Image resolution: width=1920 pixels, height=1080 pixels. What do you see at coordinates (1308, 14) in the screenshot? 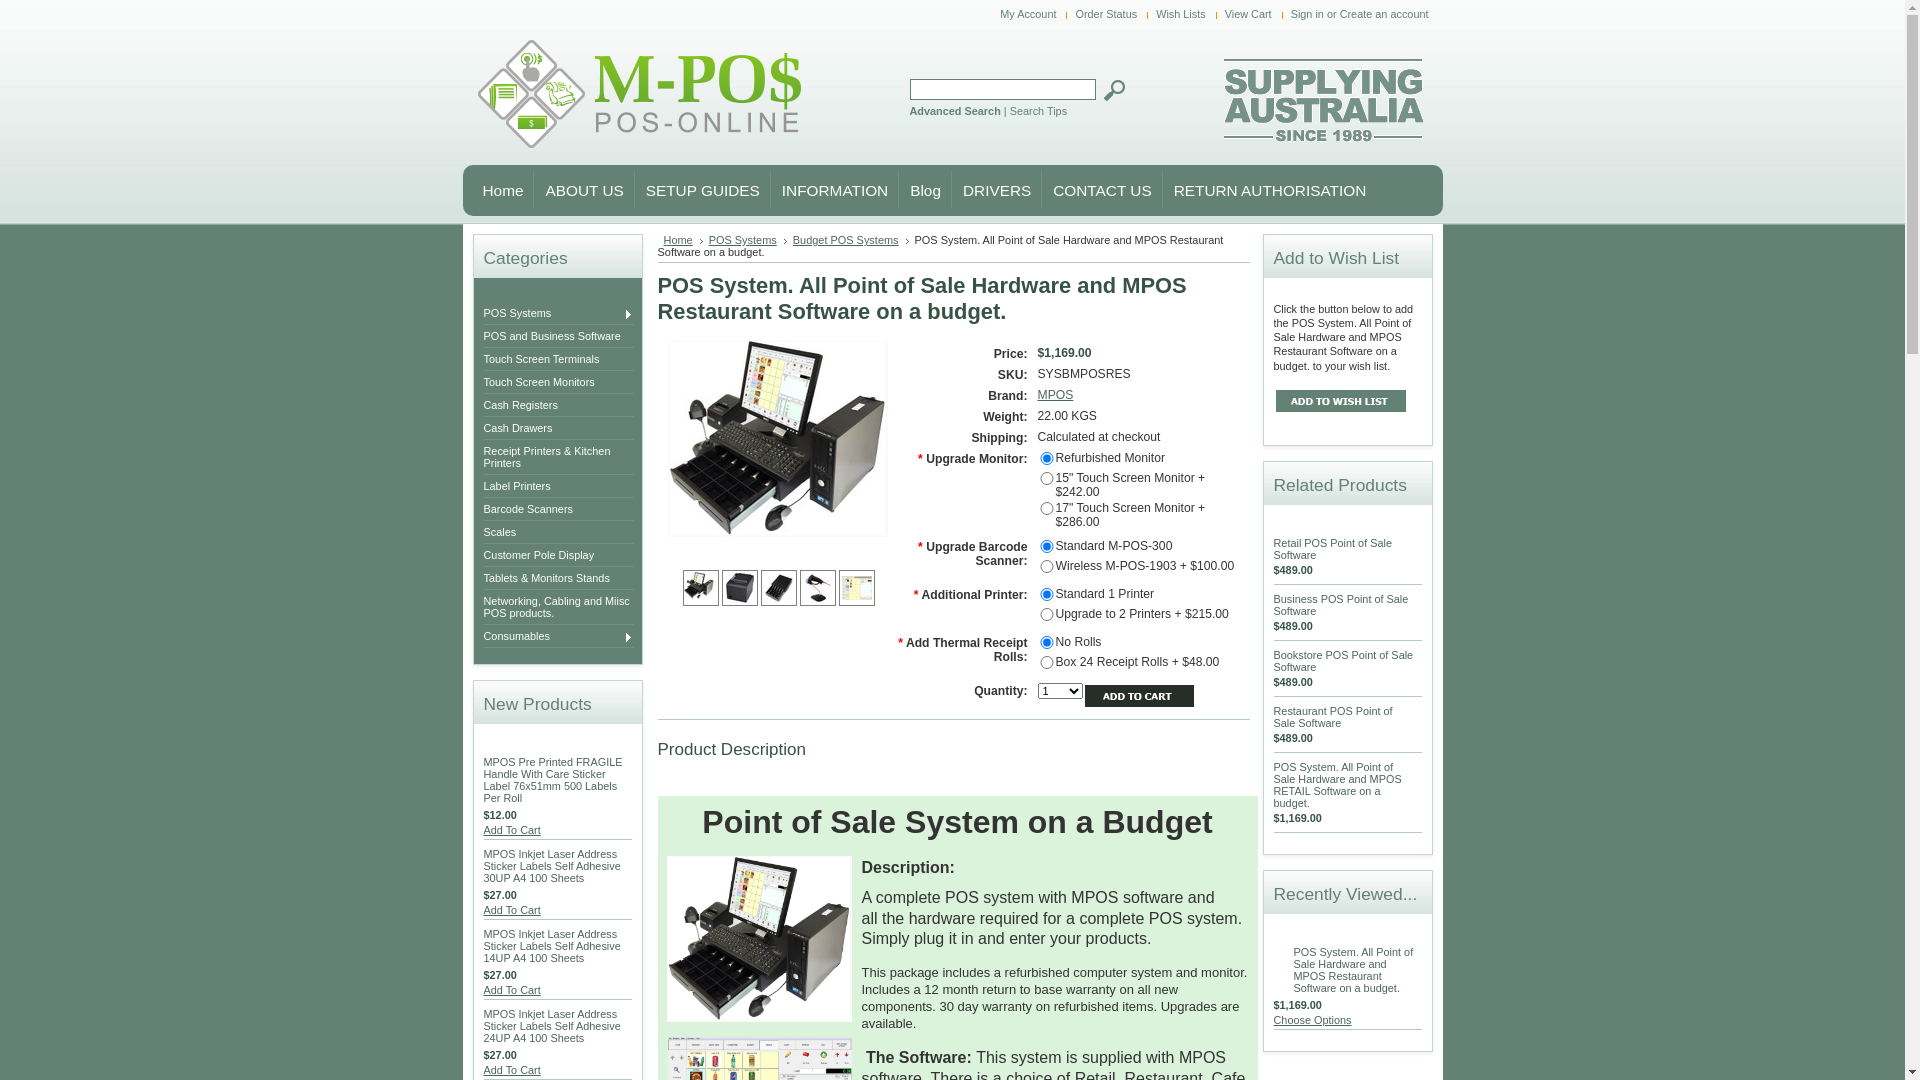
I see `Sign in` at bounding box center [1308, 14].